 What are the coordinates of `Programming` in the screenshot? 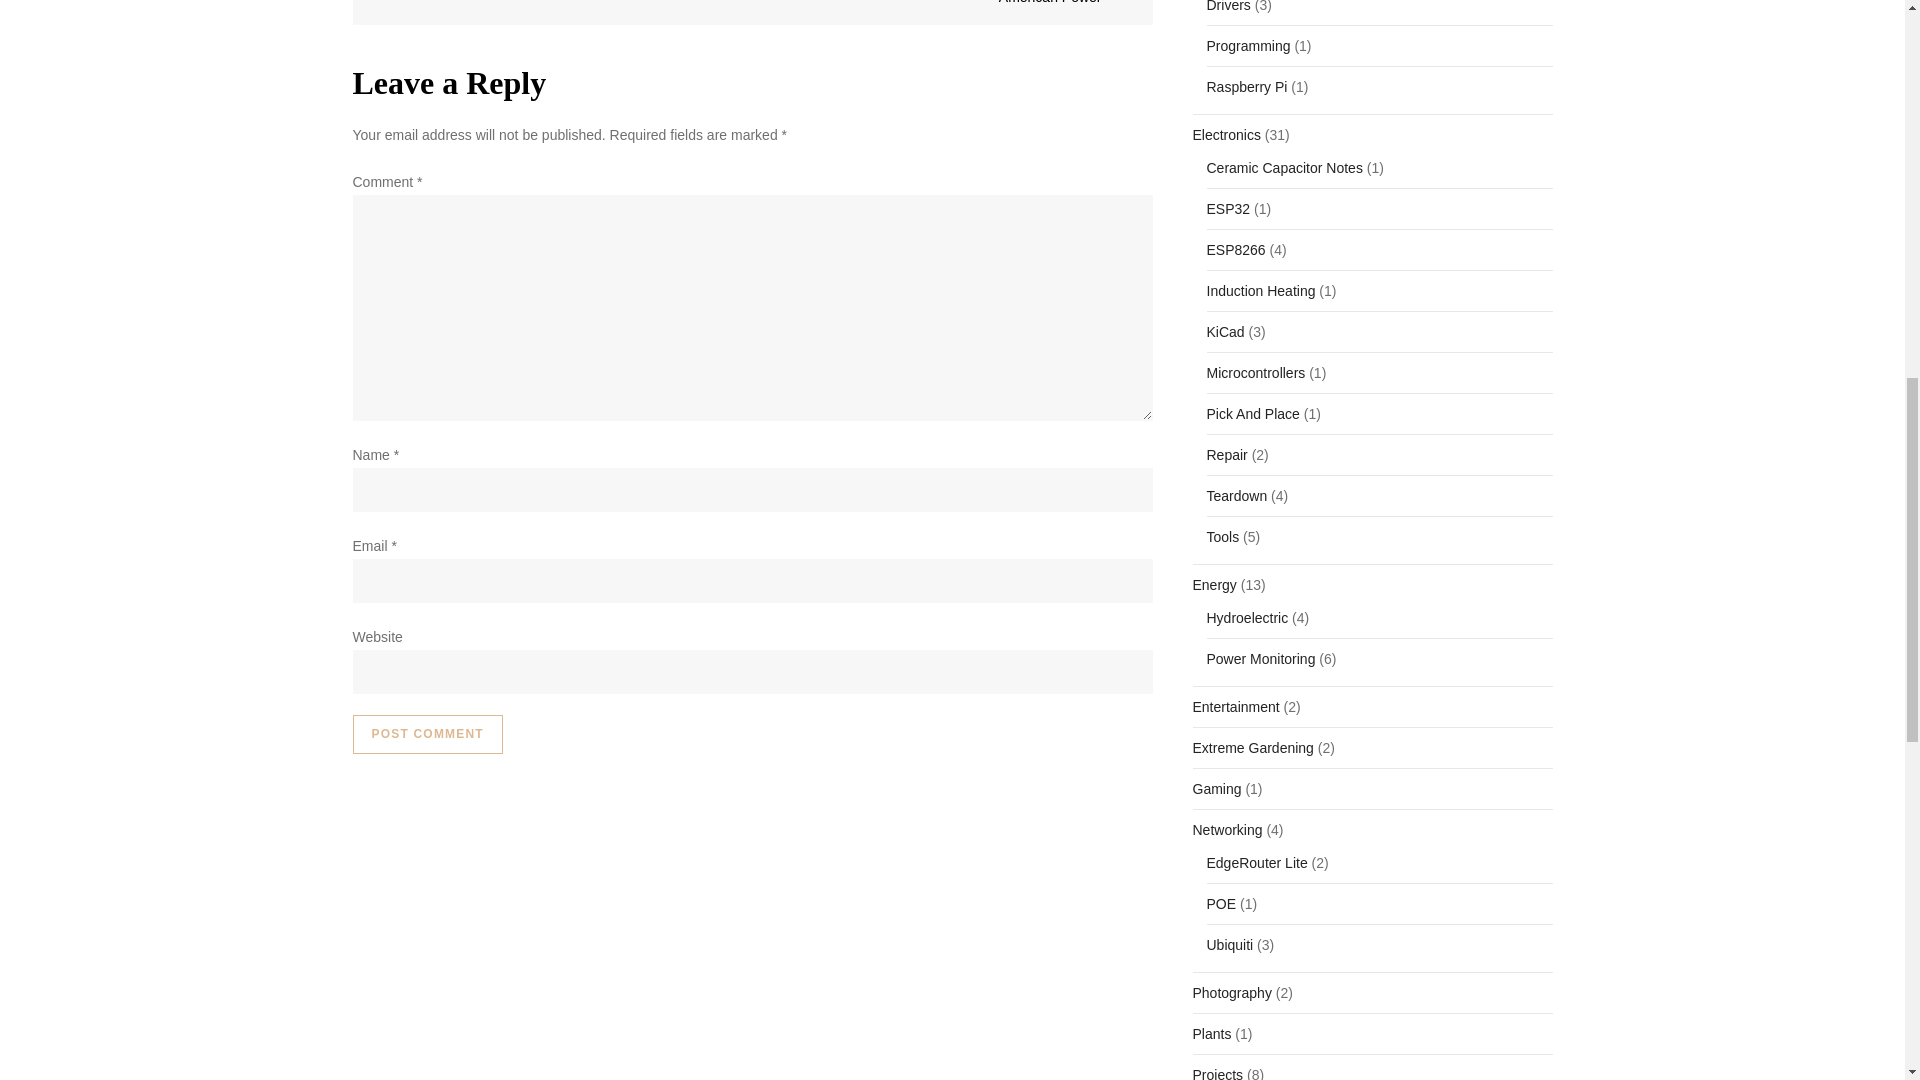 It's located at (1248, 46).